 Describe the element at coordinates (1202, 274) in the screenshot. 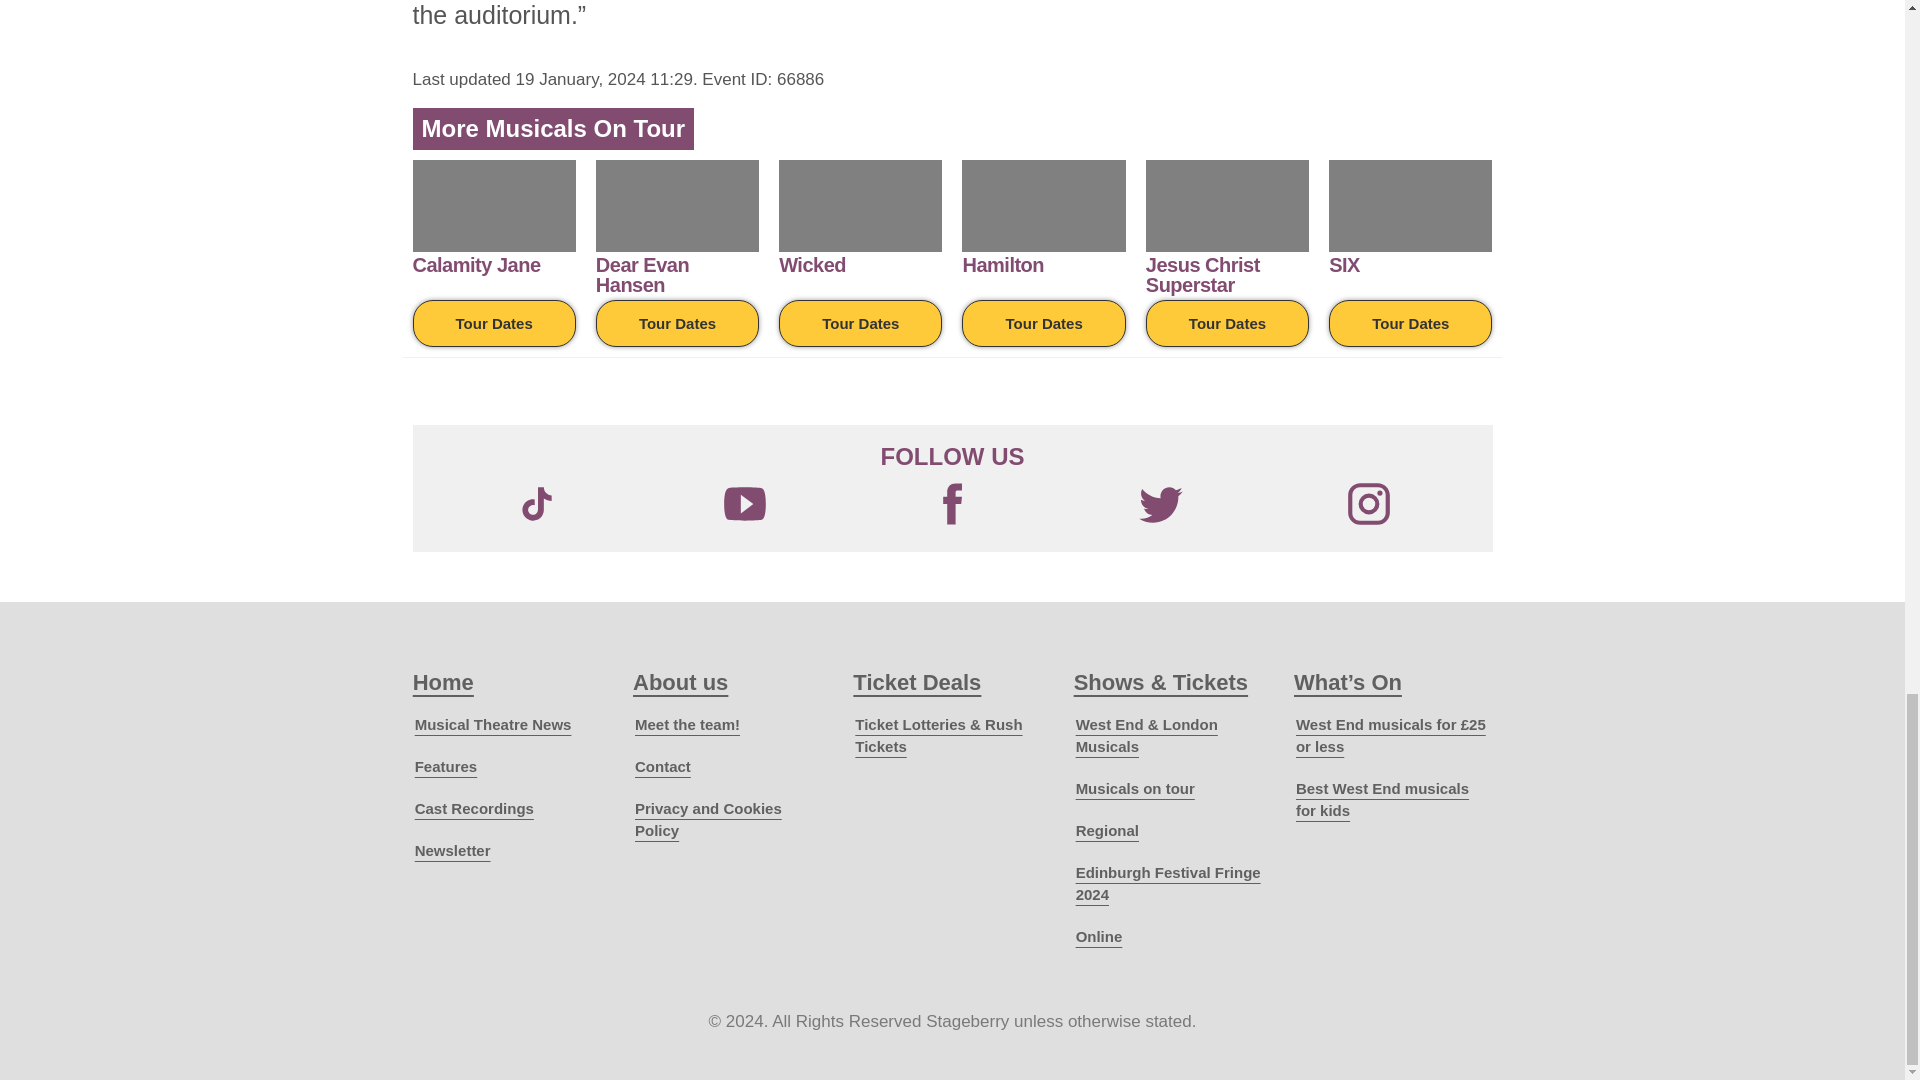

I see `Jesus Christ Superstar` at that location.